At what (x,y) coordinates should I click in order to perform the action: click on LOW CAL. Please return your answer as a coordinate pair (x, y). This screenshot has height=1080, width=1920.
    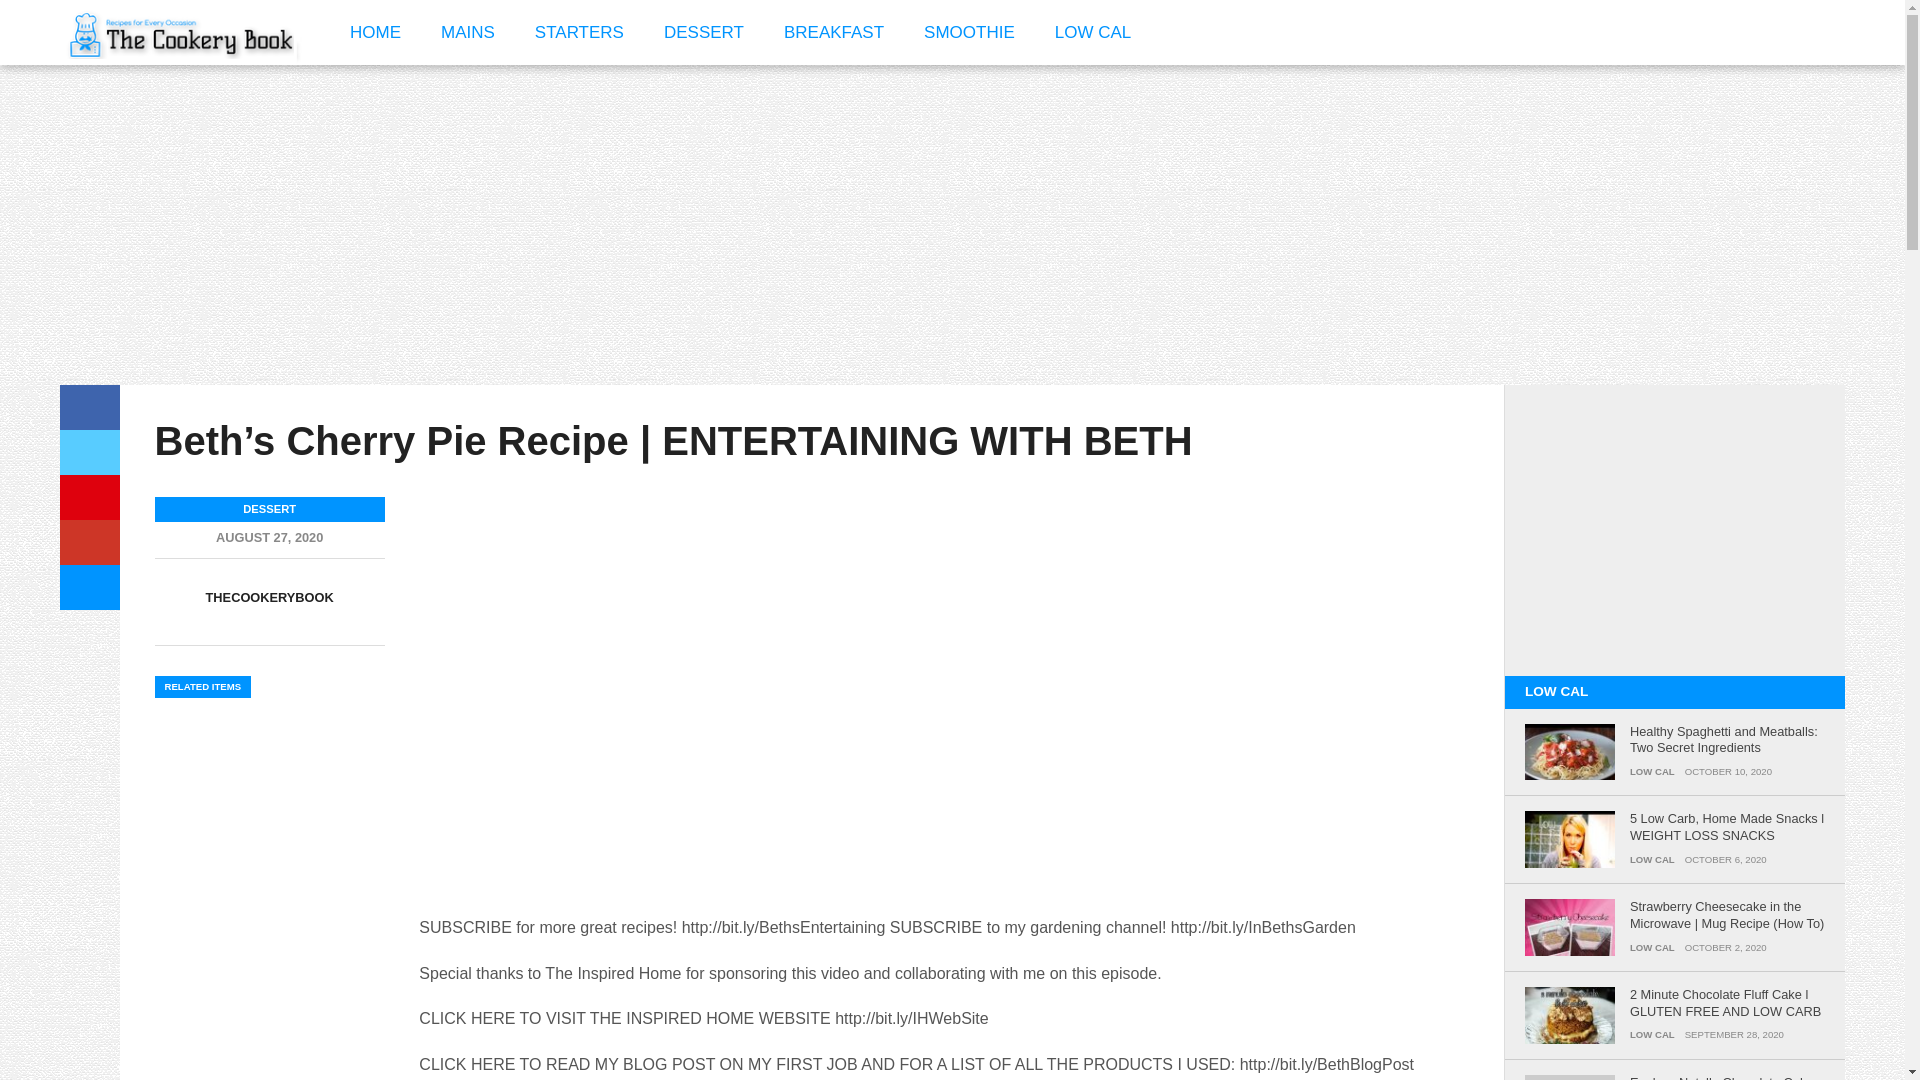
    Looking at the image, I should click on (1093, 32).